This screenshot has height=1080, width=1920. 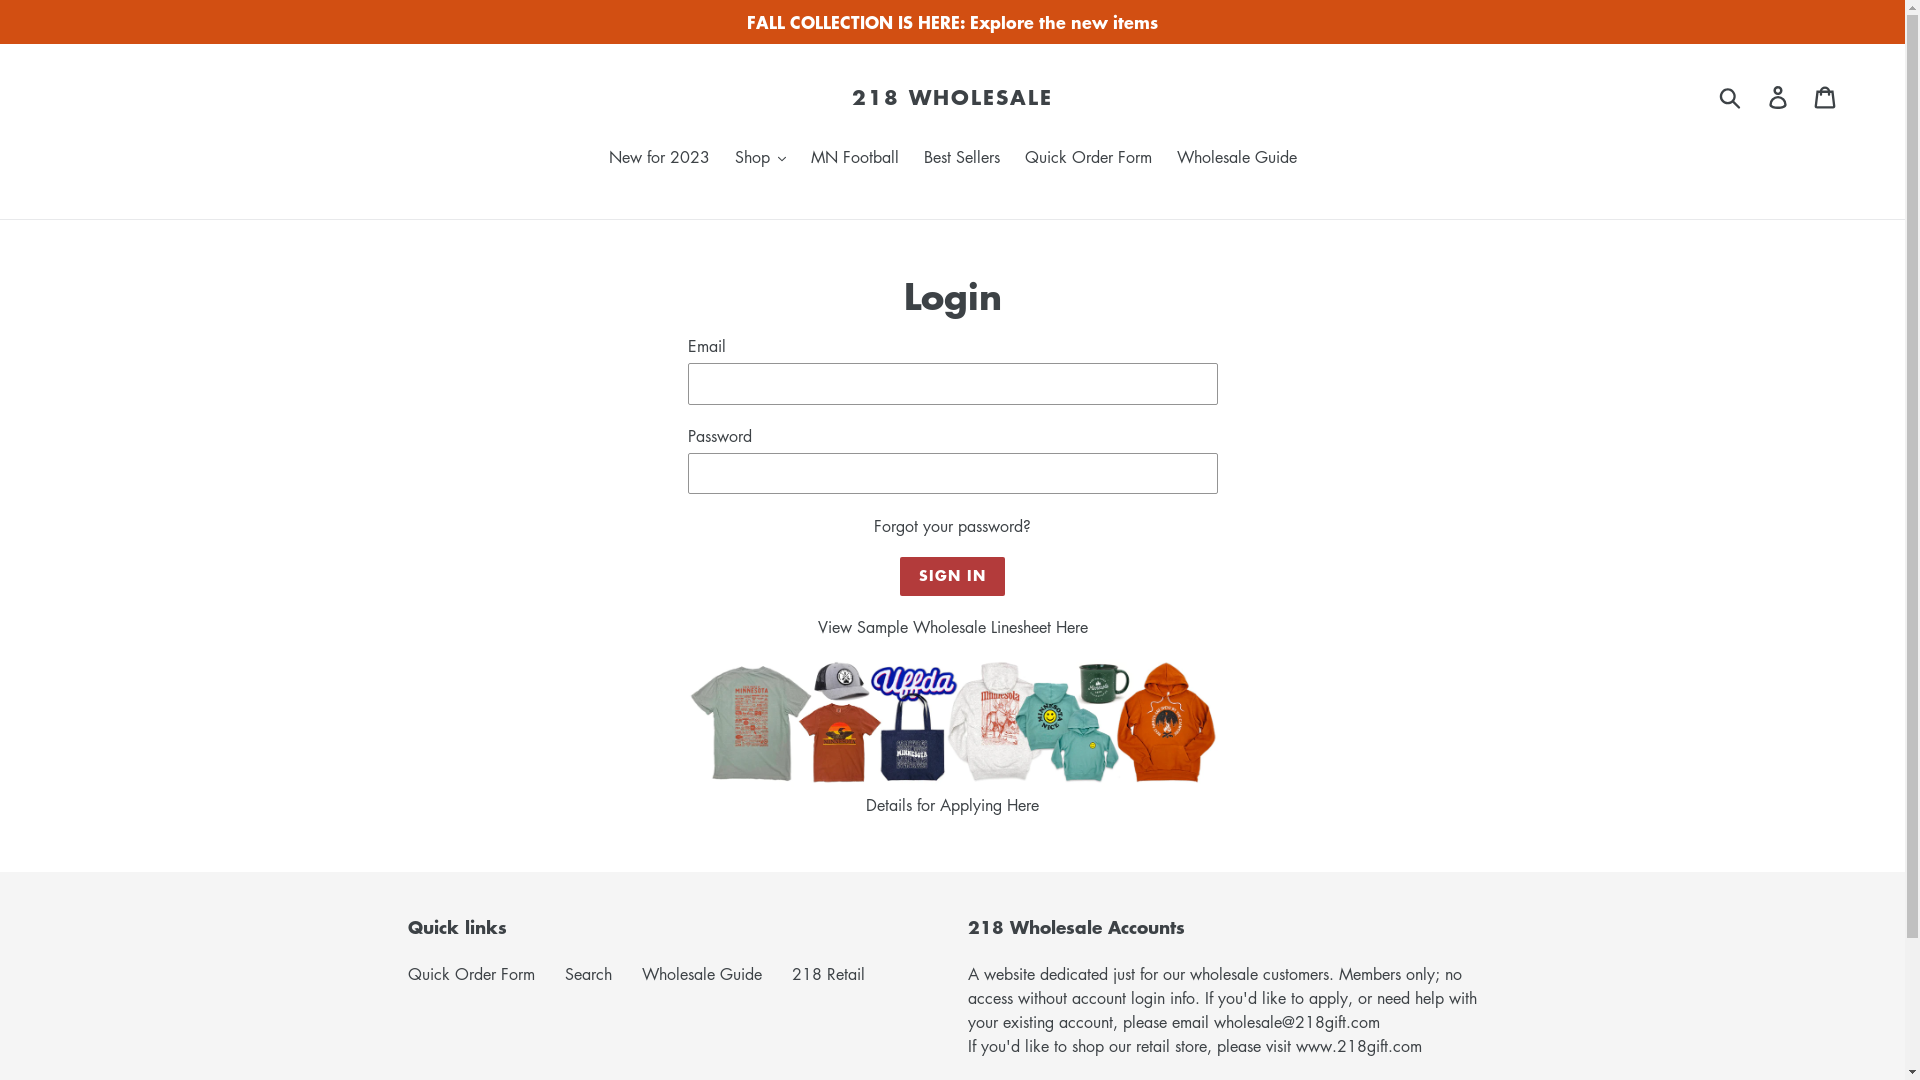 What do you see at coordinates (953, 780) in the screenshot?
I see `Sample 218 Wholesale Products` at bounding box center [953, 780].